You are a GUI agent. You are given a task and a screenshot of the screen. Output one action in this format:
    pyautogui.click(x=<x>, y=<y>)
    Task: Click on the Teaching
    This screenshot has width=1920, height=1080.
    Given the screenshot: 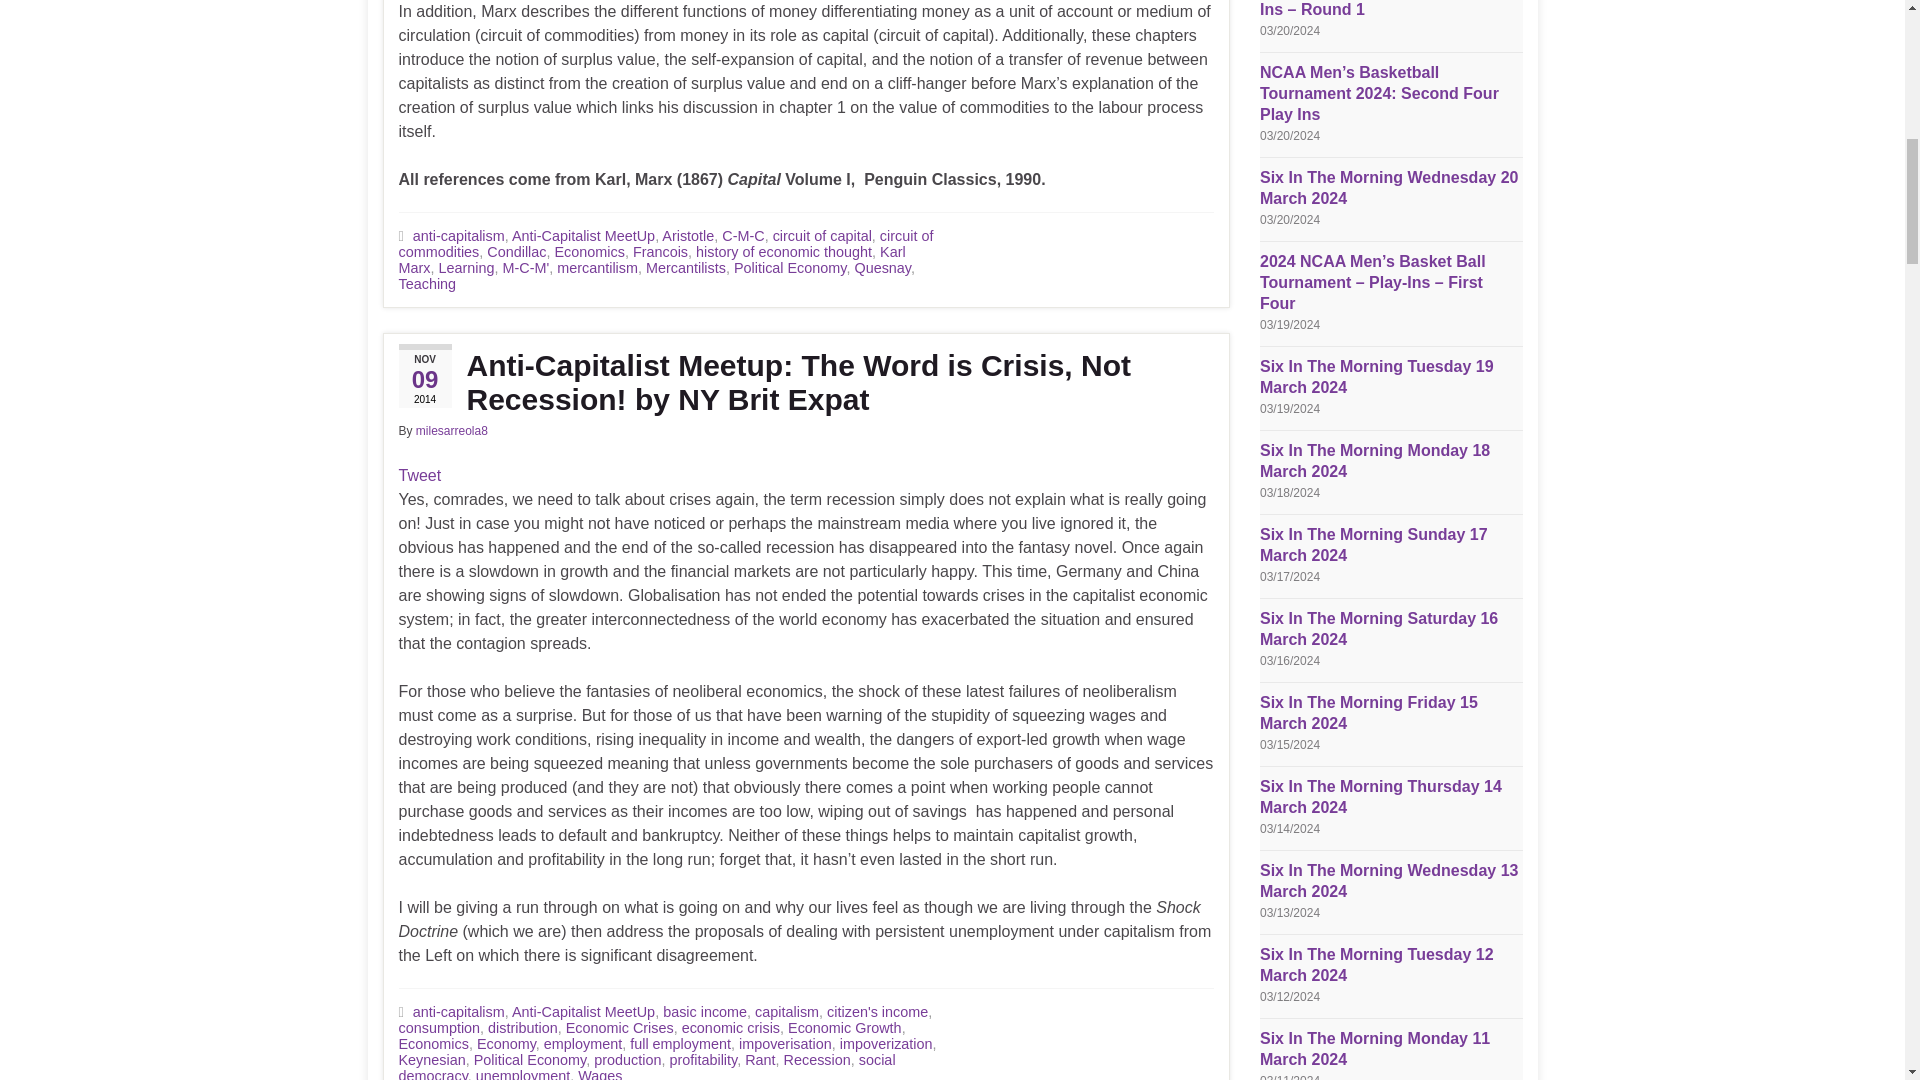 What is the action you would take?
    pyautogui.click(x=426, y=284)
    